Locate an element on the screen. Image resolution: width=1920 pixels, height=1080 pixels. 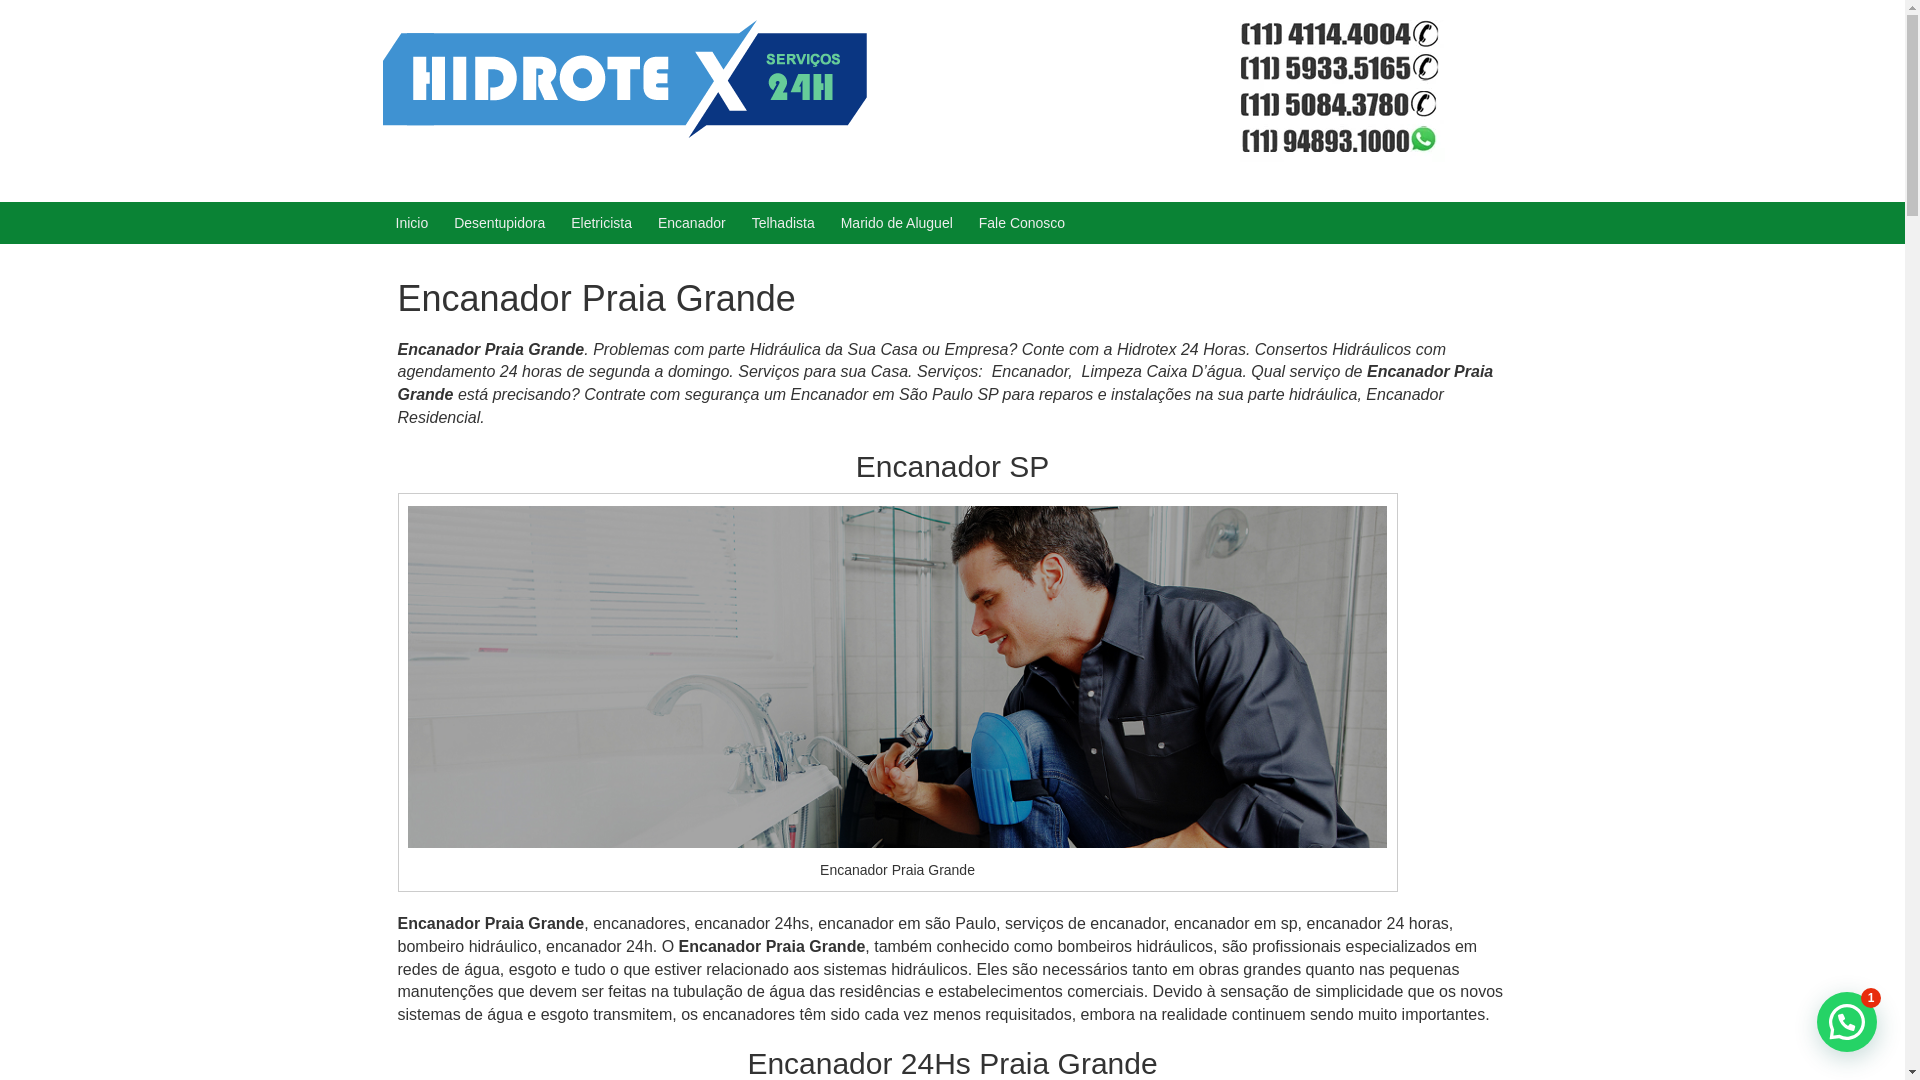
Encanador is located at coordinates (692, 223).